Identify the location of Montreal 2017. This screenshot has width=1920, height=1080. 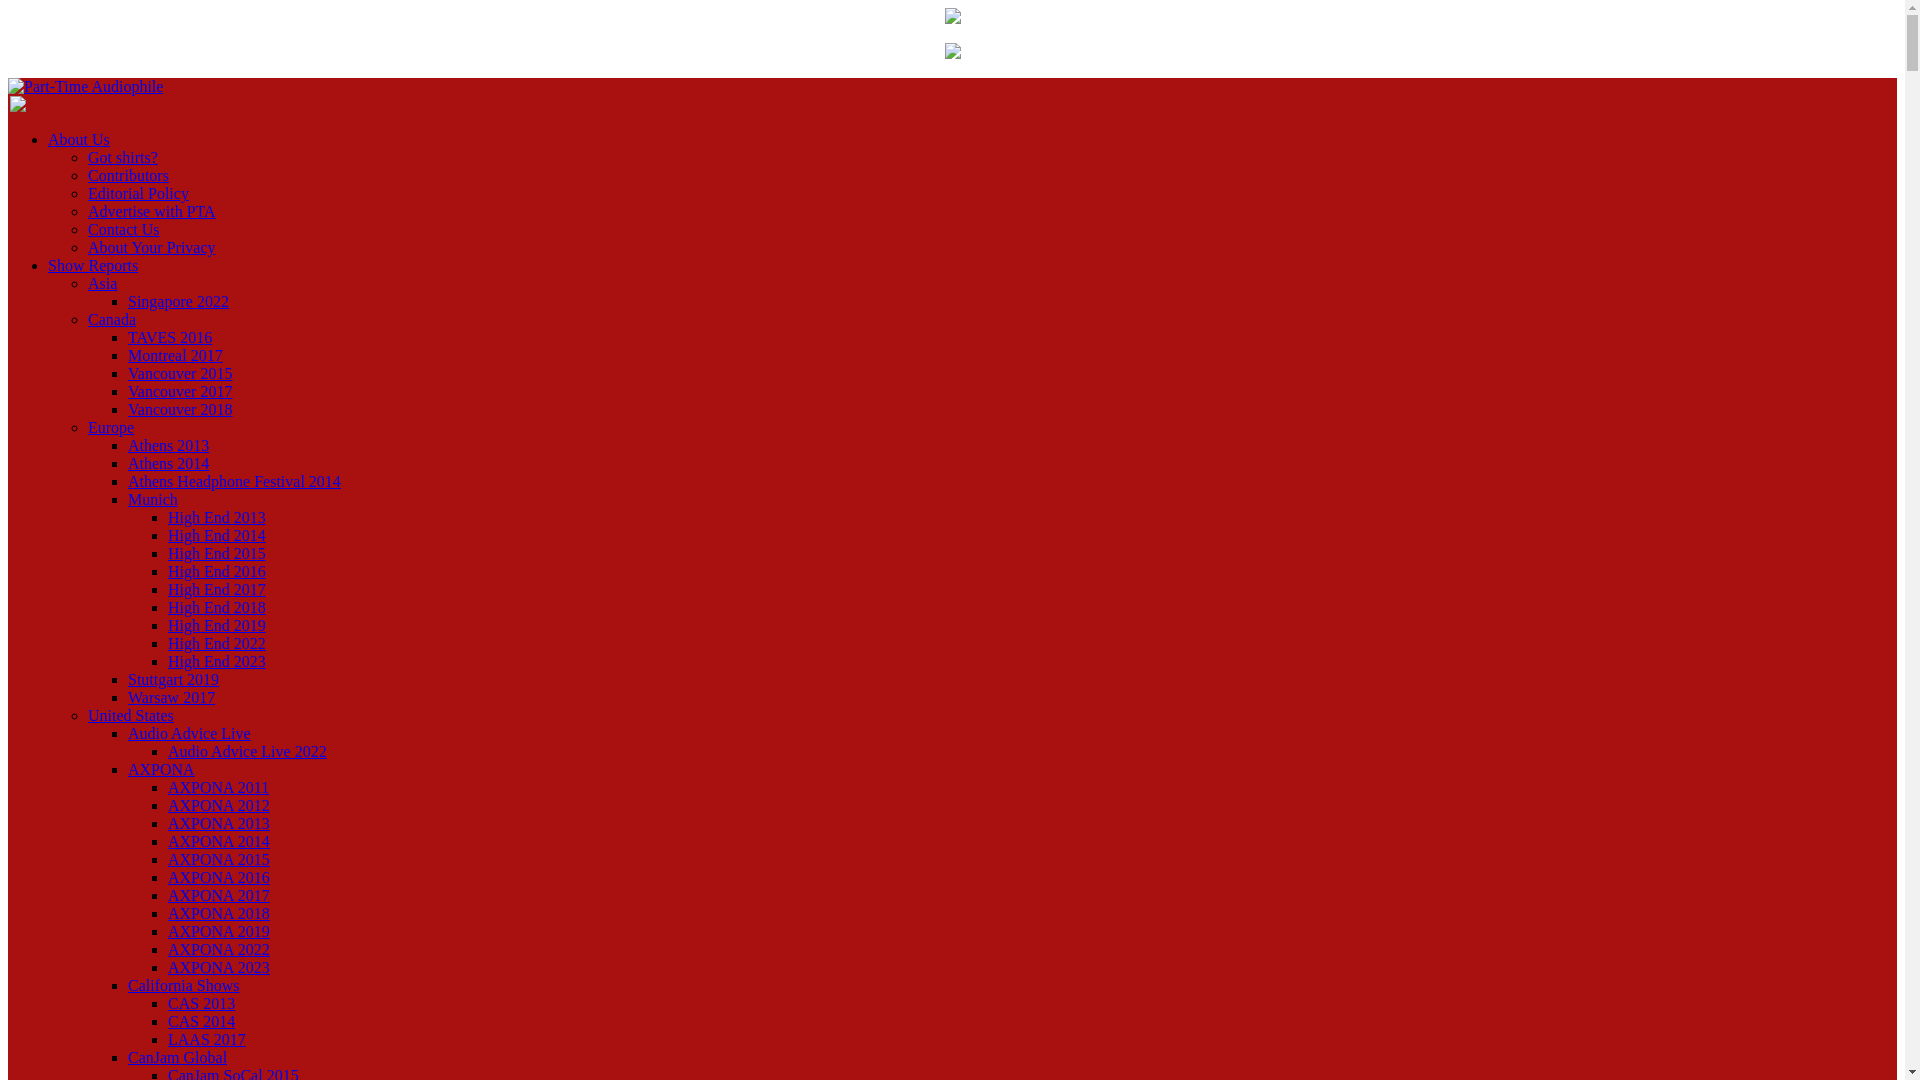
(175, 354).